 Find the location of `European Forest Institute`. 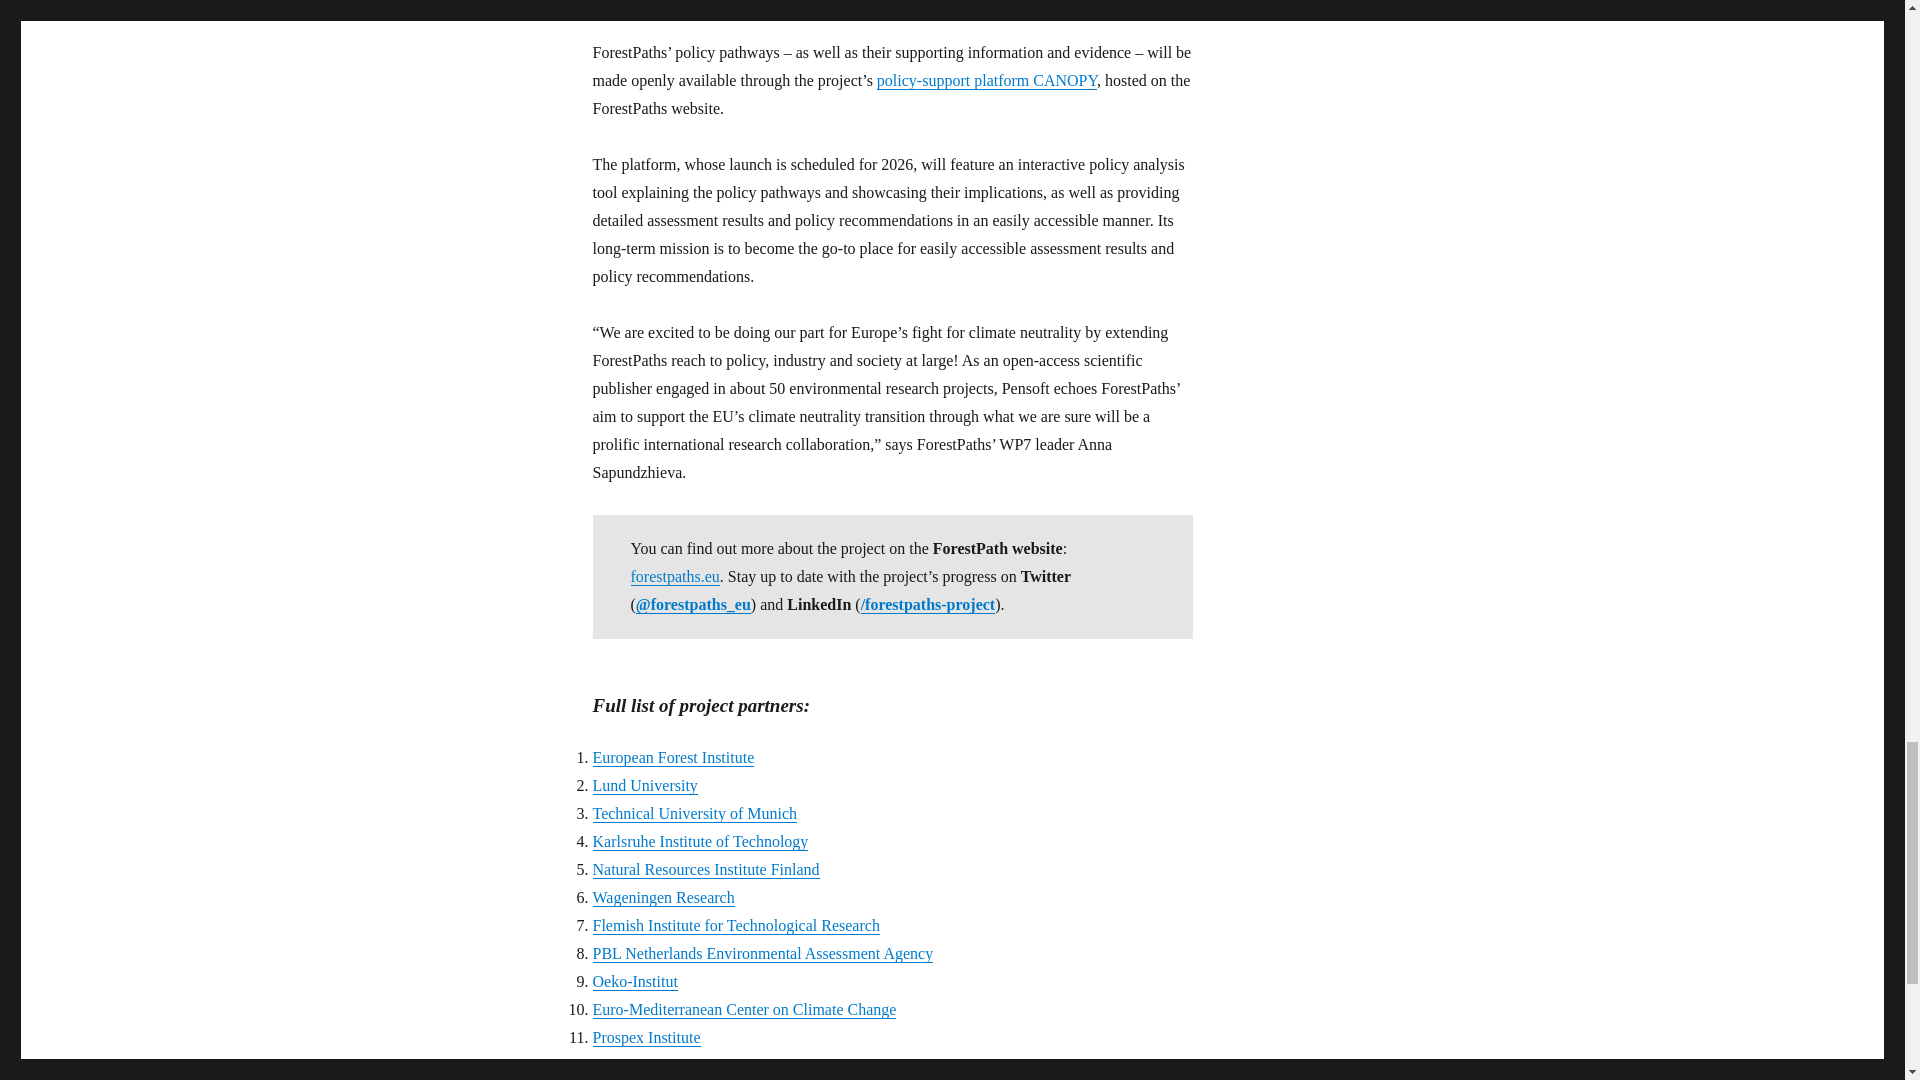

European Forest Institute is located at coordinates (672, 757).